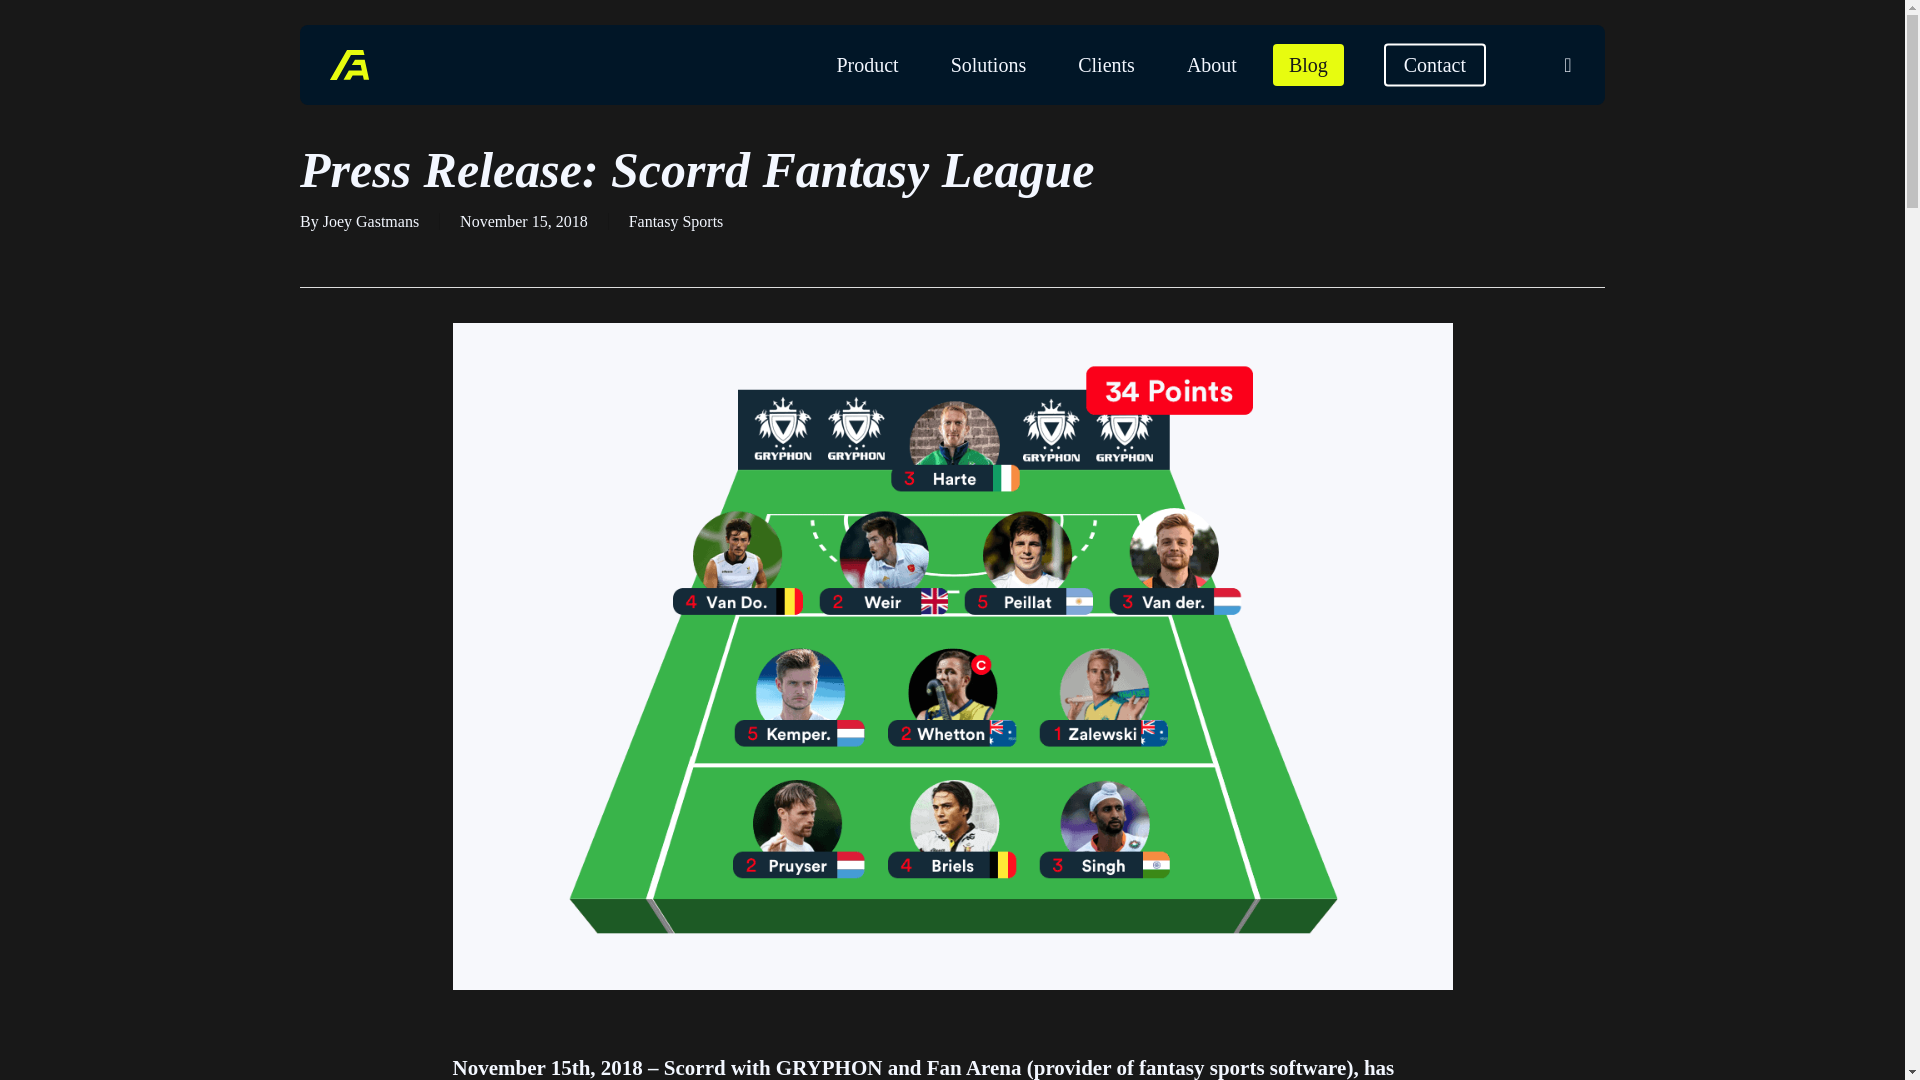 The width and height of the screenshot is (1920, 1080). What do you see at coordinates (676, 221) in the screenshot?
I see `Fantasy Sports` at bounding box center [676, 221].